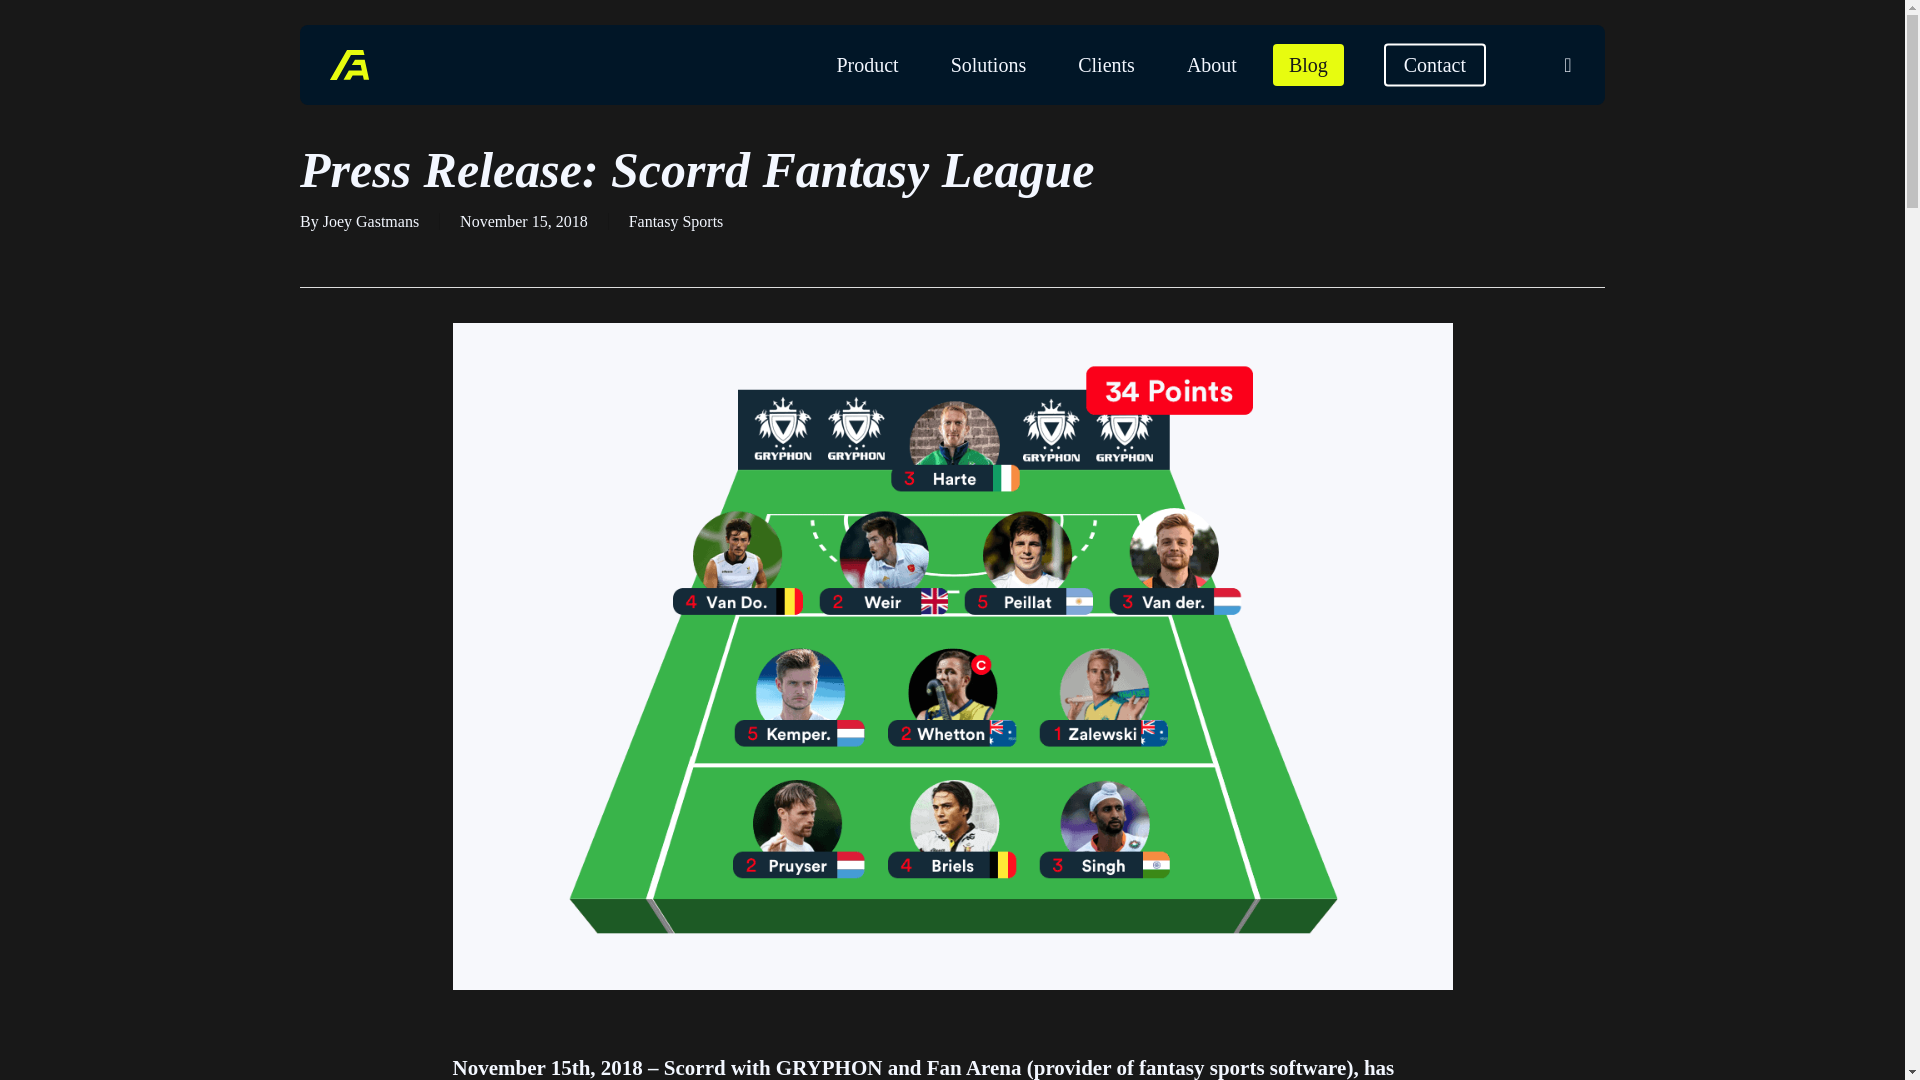 The width and height of the screenshot is (1920, 1080). What do you see at coordinates (676, 221) in the screenshot?
I see `Fantasy Sports` at bounding box center [676, 221].